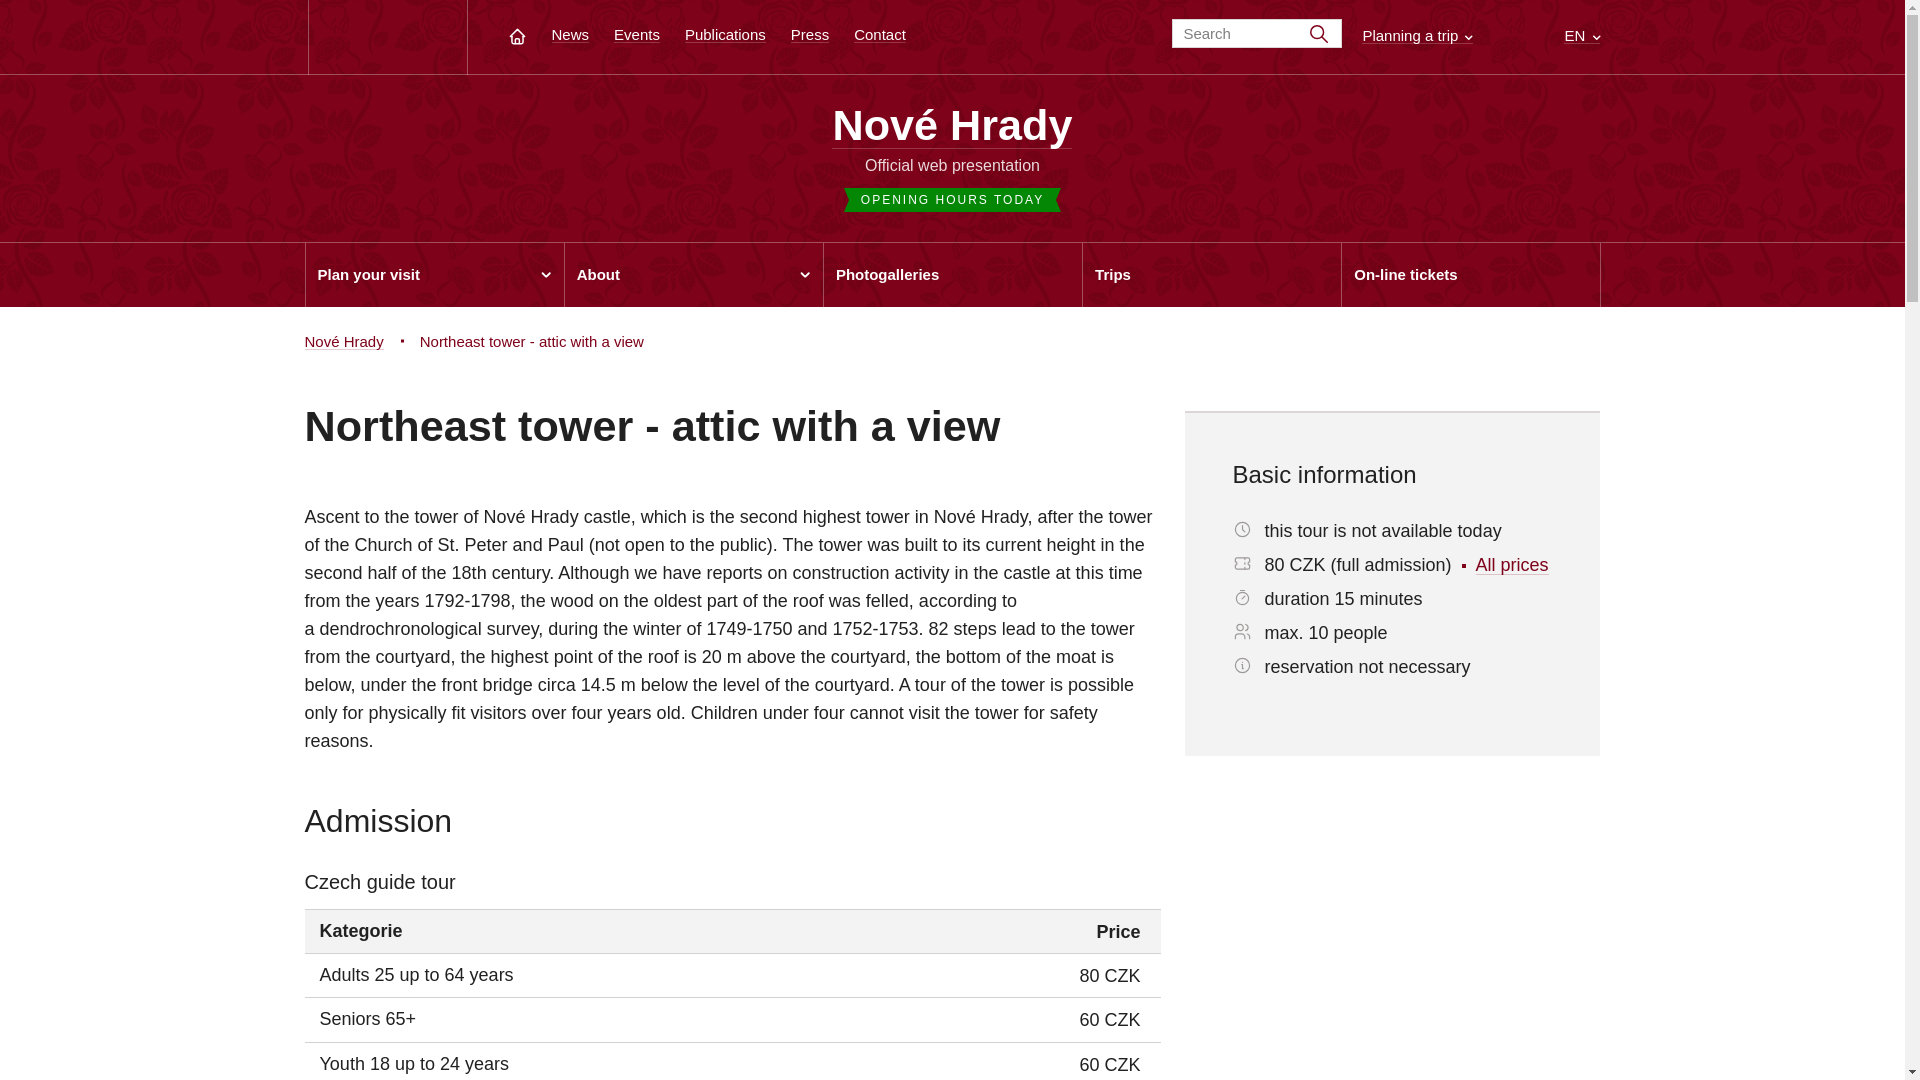 This screenshot has width=1920, height=1080. What do you see at coordinates (1416, 36) in the screenshot?
I see `Planning a trip` at bounding box center [1416, 36].